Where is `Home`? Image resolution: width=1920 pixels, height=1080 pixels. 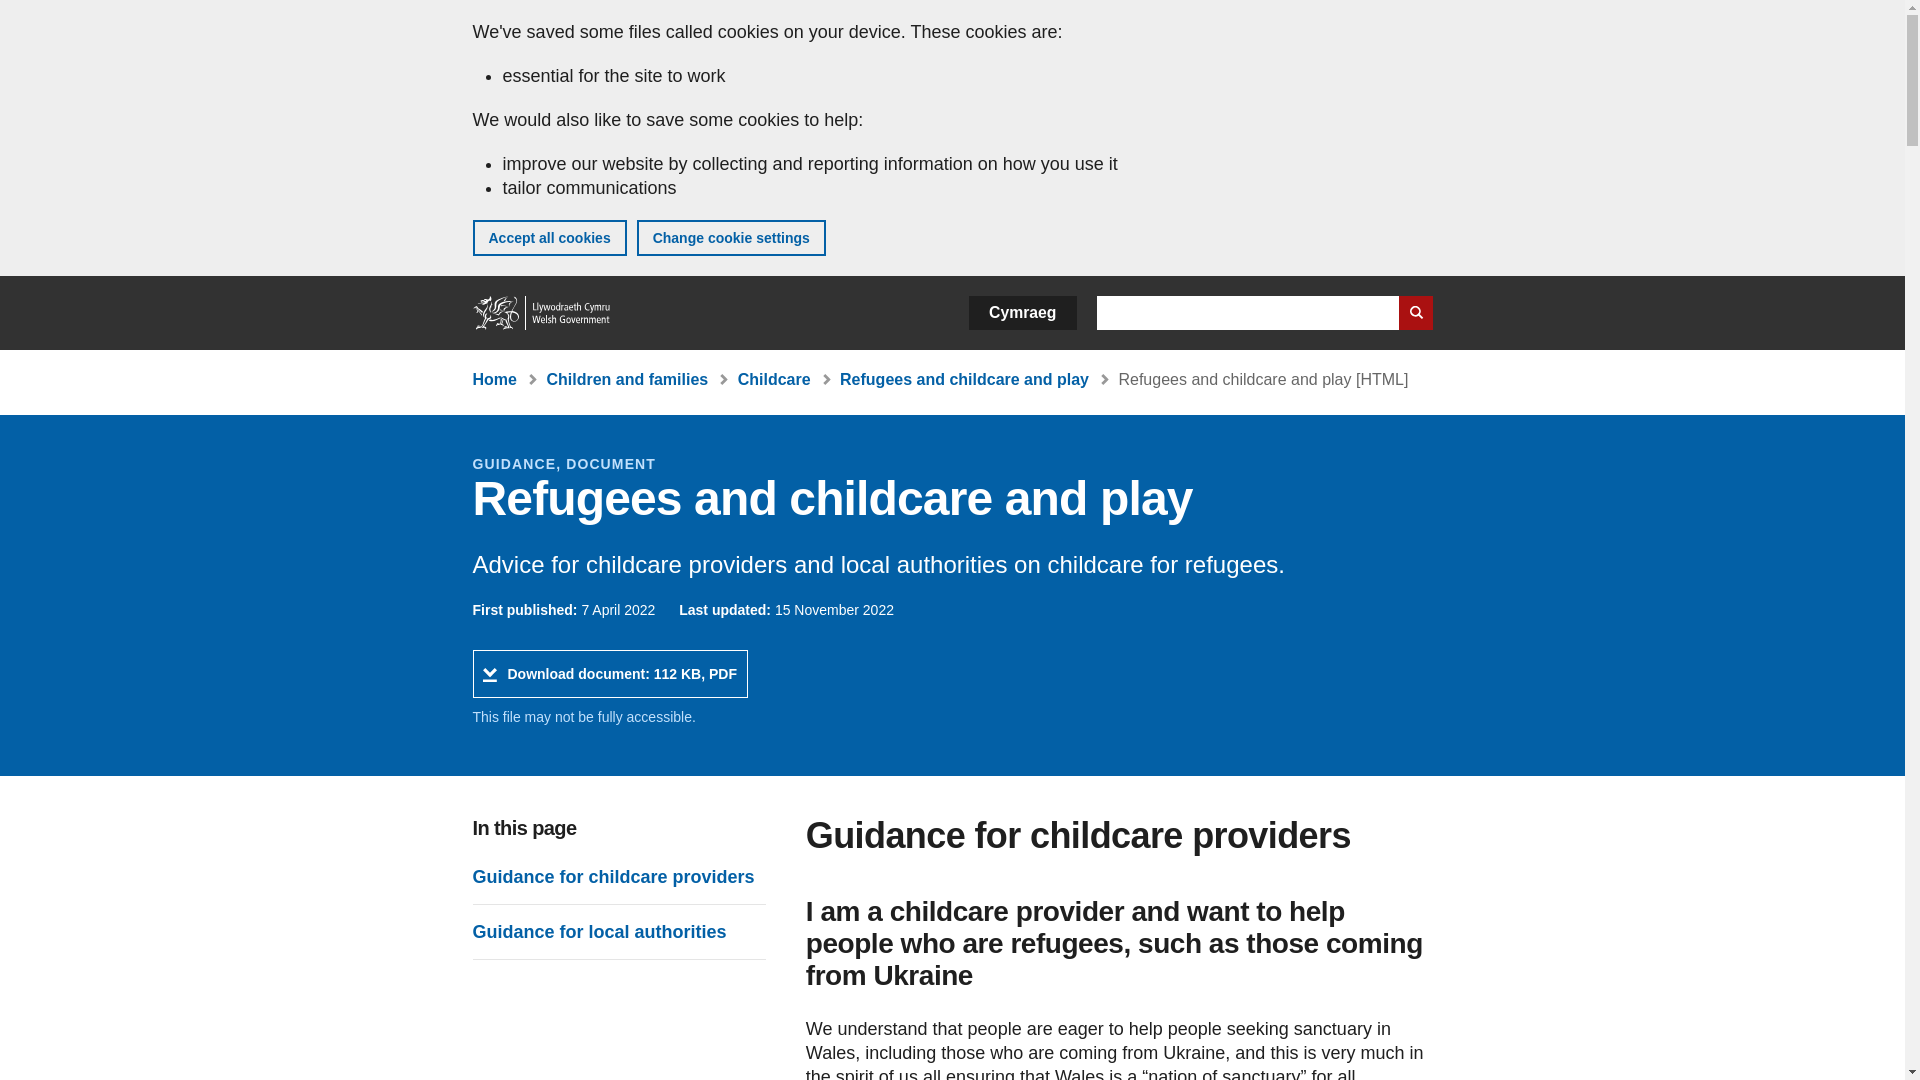 Home is located at coordinates (494, 379).